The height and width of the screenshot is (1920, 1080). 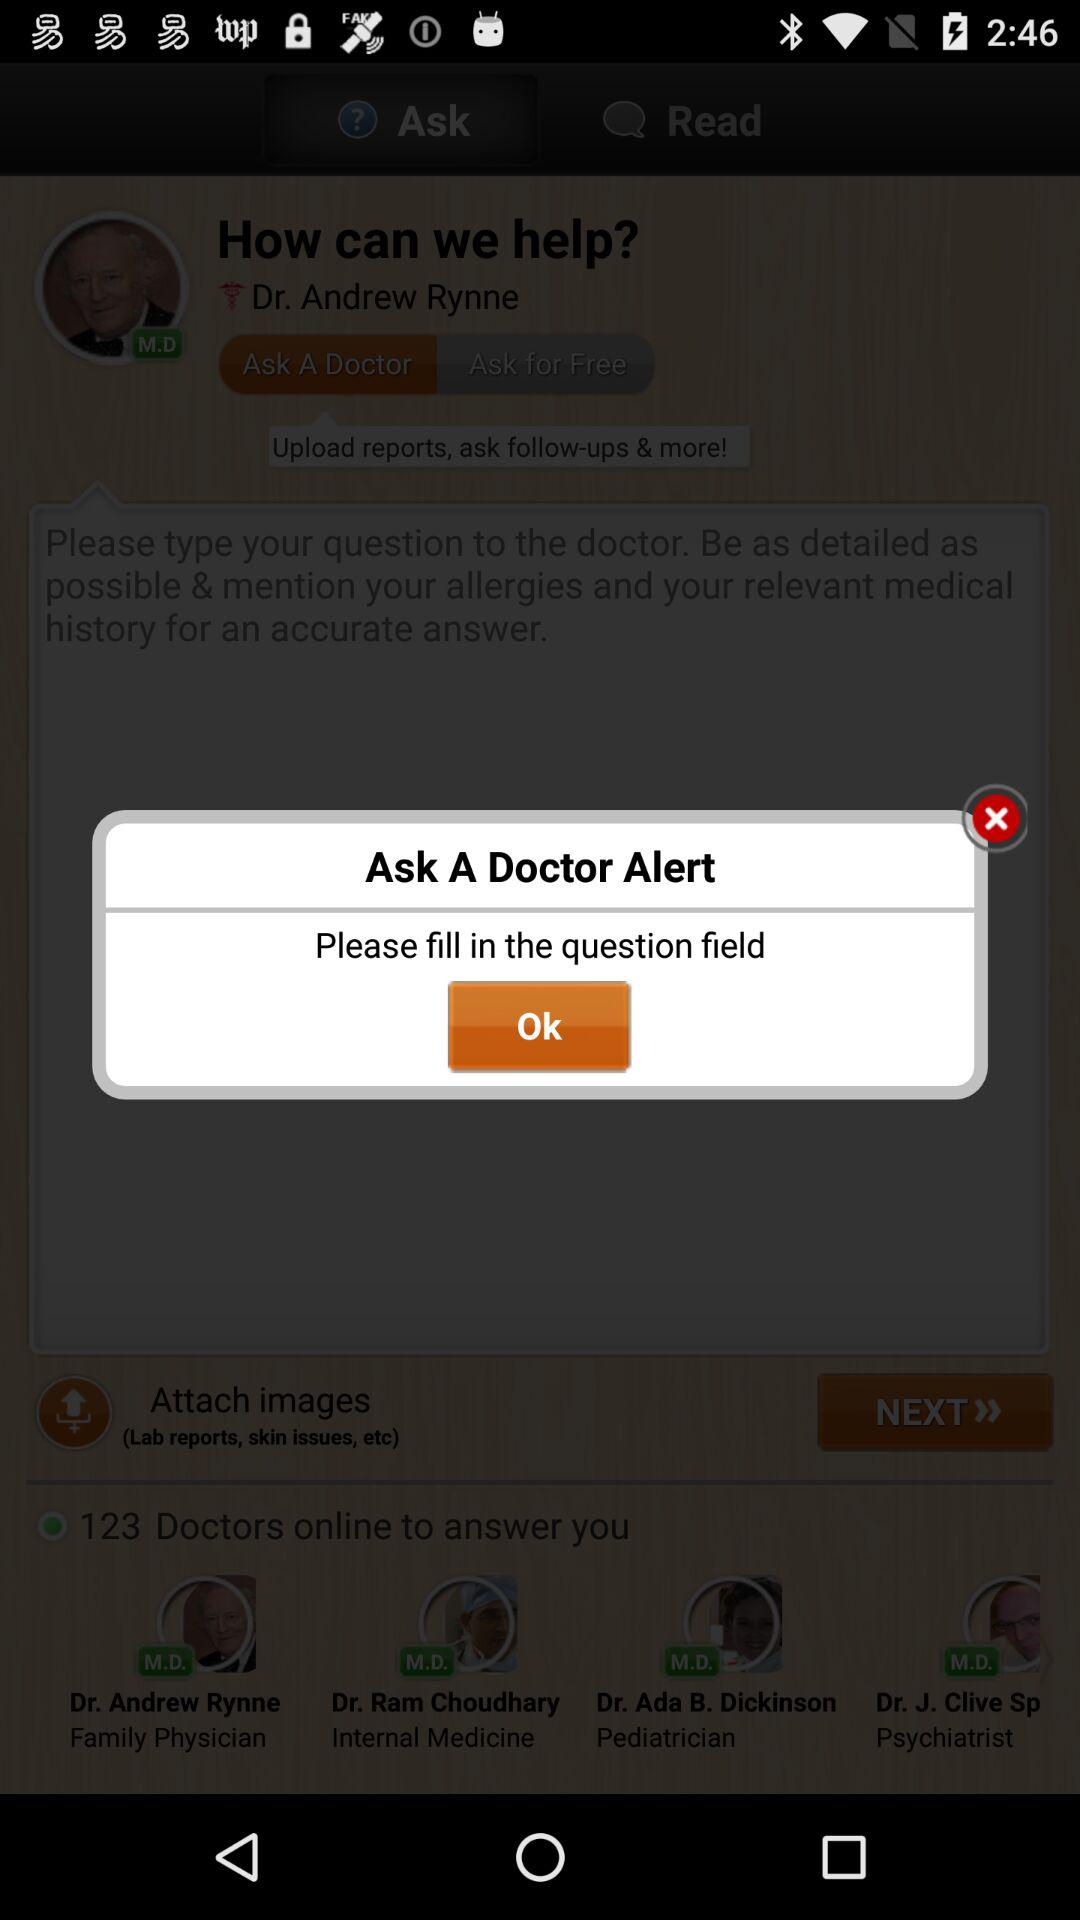 I want to click on close icon, so click(x=994, y=820).